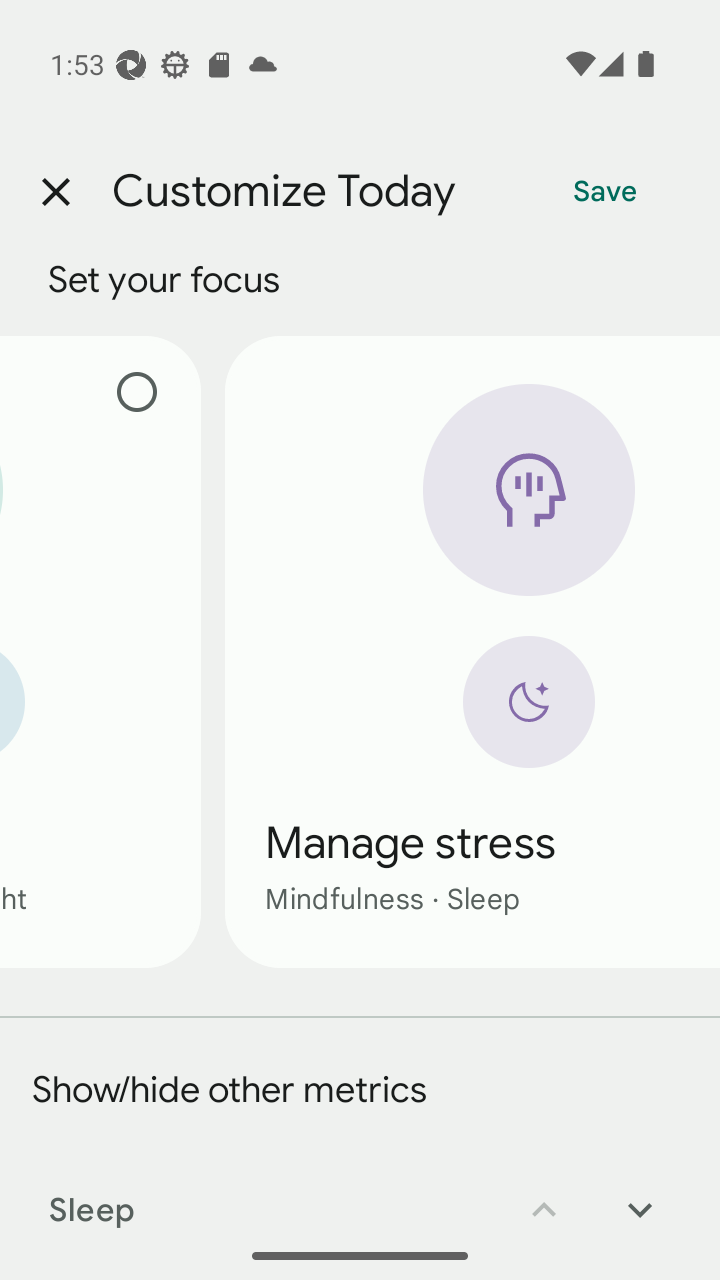 The width and height of the screenshot is (720, 1280). What do you see at coordinates (544, 1196) in the screenshot?
I see `Move Sleep up` at bounding box center [544, 1196].